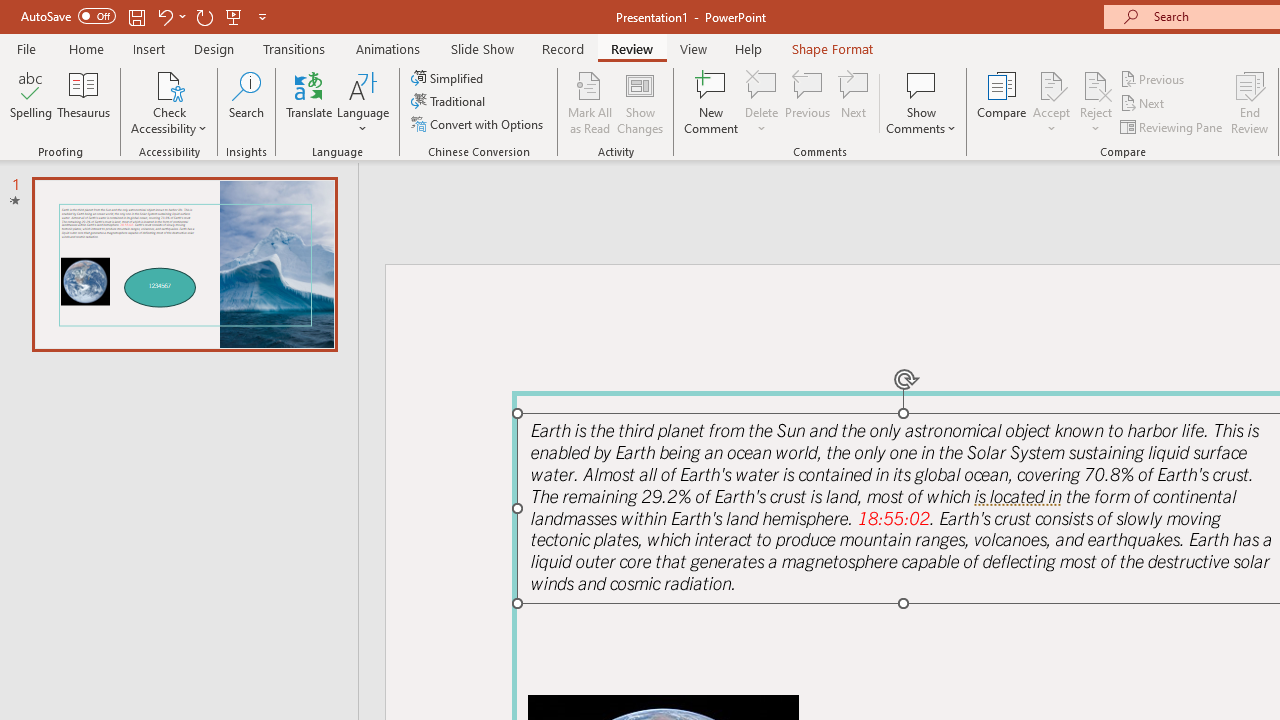  What do you see at coordinates (1002, 102) in the screenshot?
I see `Compare` at bounding box center [1002, 102].